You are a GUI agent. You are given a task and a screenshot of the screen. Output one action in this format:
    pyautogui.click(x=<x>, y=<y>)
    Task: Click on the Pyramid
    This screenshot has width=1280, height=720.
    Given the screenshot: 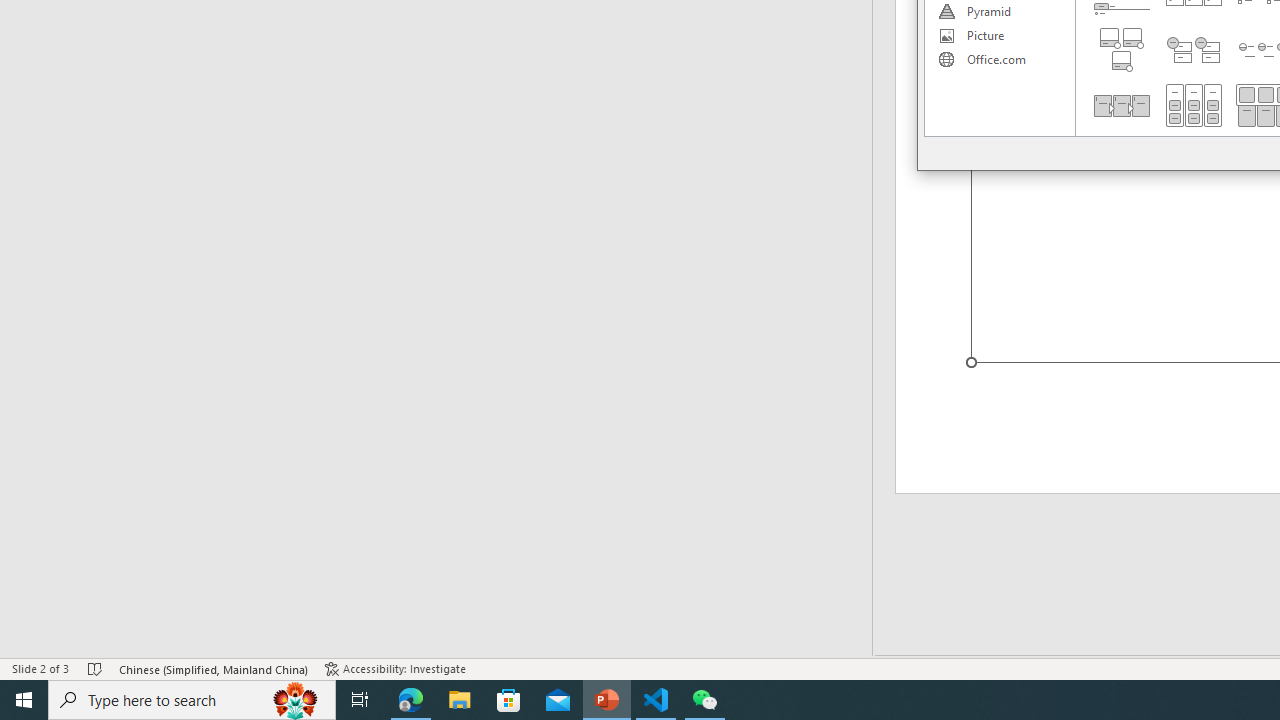 What is the action you would take?
    pyautogui.click(x=999, y=12)
    